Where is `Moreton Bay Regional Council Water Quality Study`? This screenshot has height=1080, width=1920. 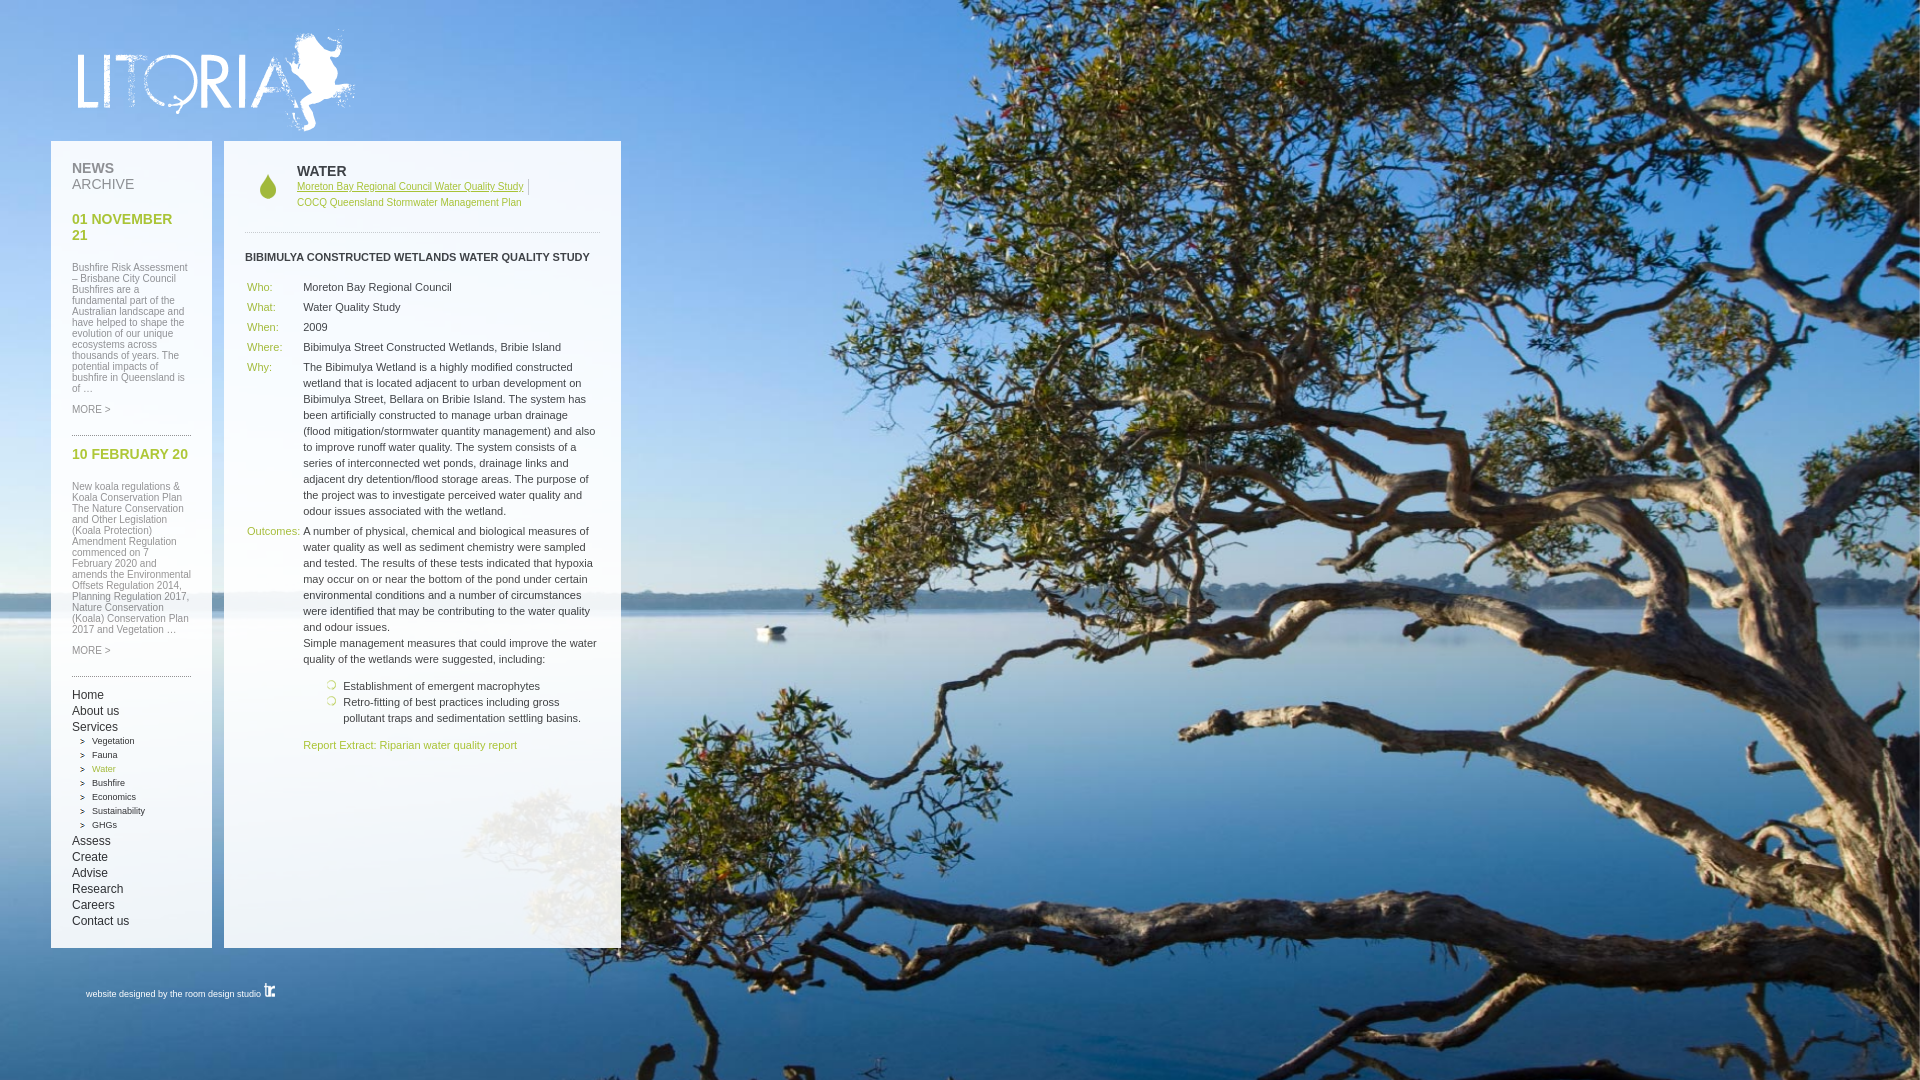 Moreton Bay Regional Council Water Quality Study is located at coordinates (410, 186).